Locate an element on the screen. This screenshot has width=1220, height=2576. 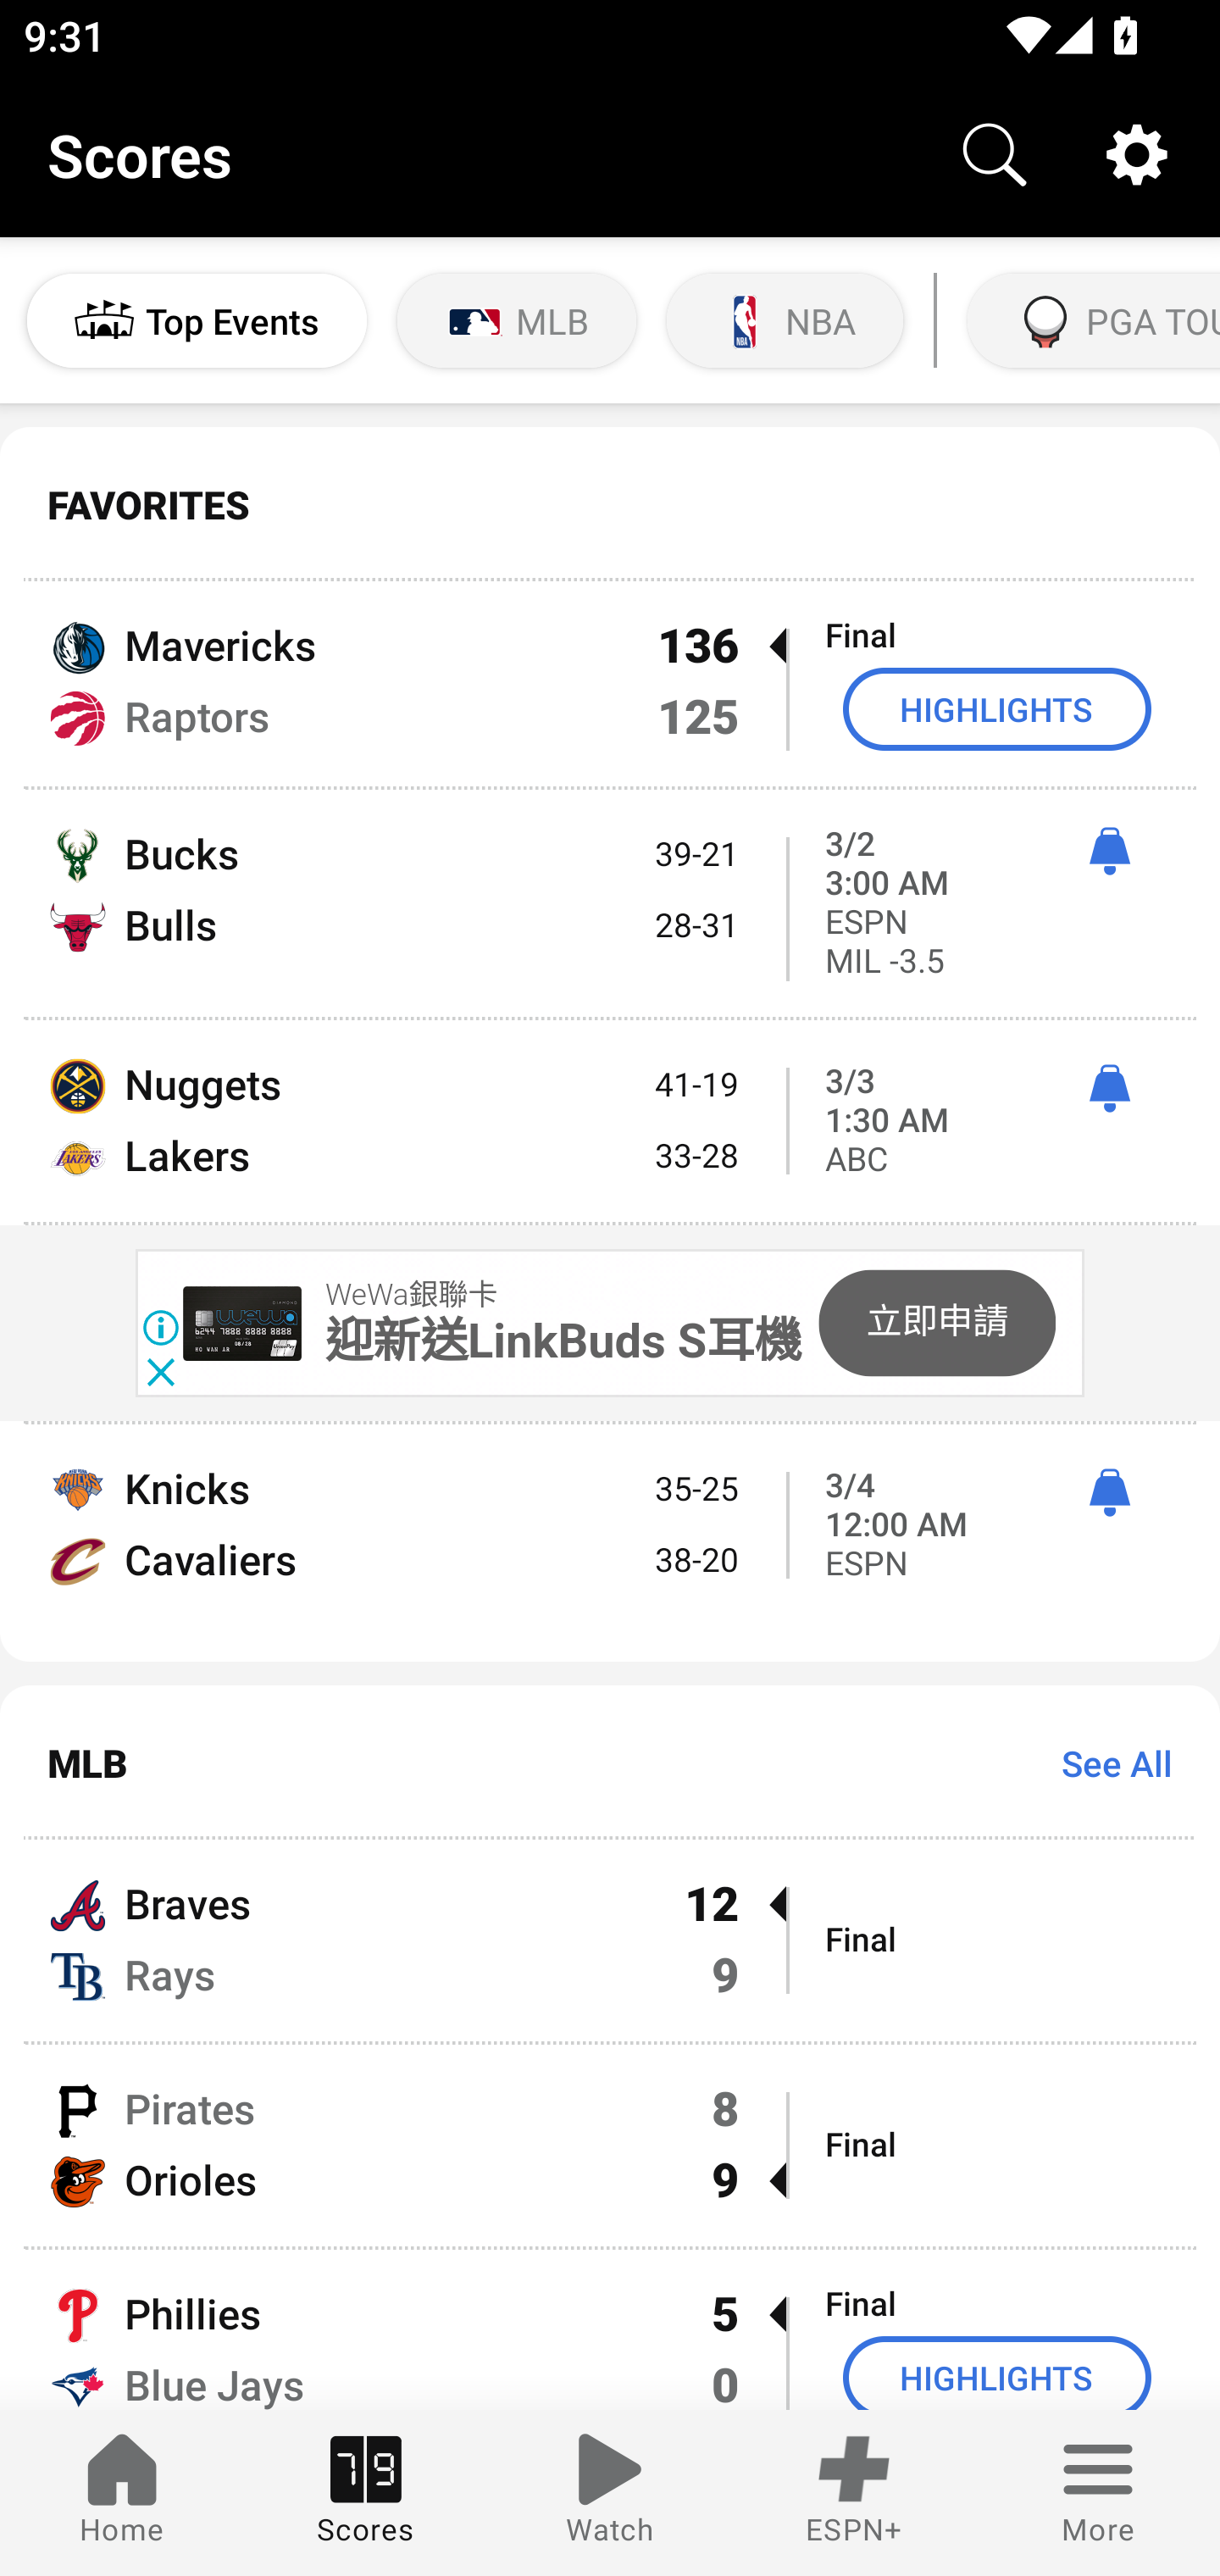
ì is located at coordinates (1109, 1492).